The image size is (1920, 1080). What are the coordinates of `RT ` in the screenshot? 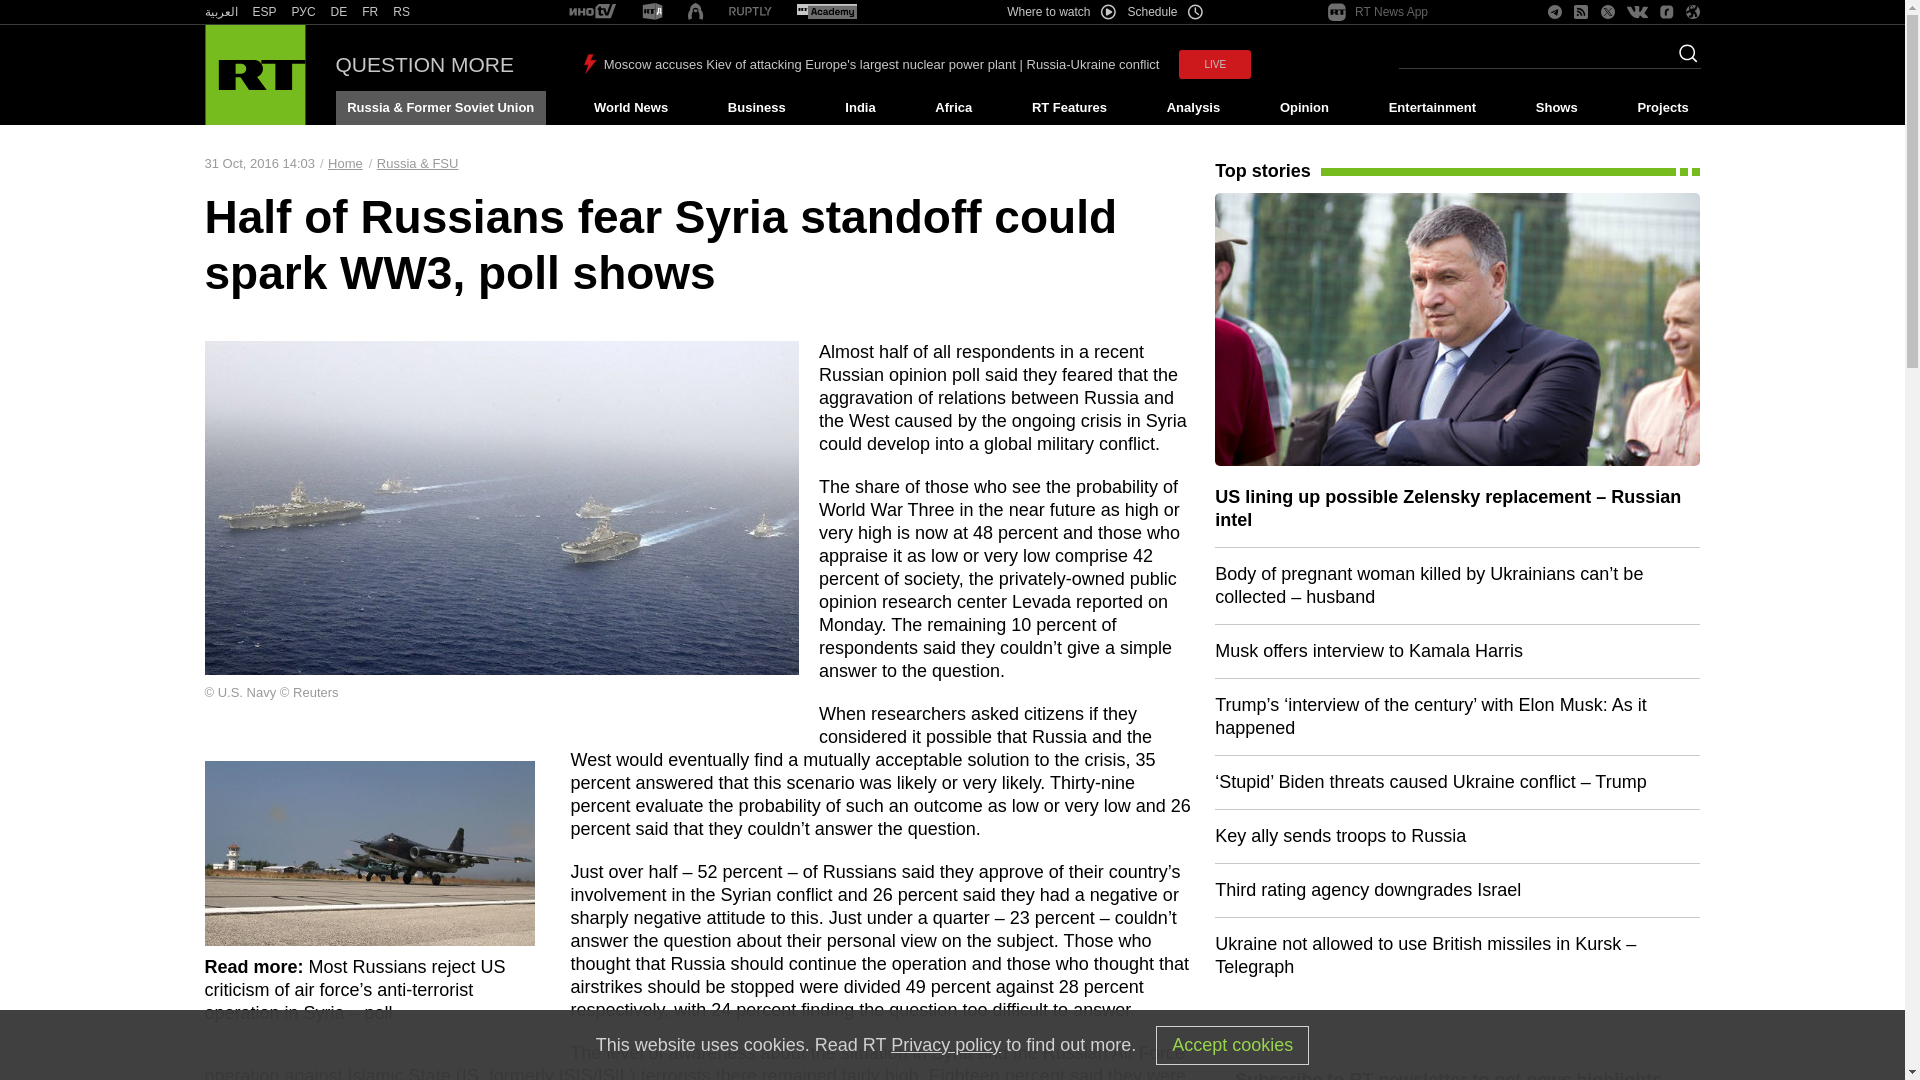 It's located at (220, 12).